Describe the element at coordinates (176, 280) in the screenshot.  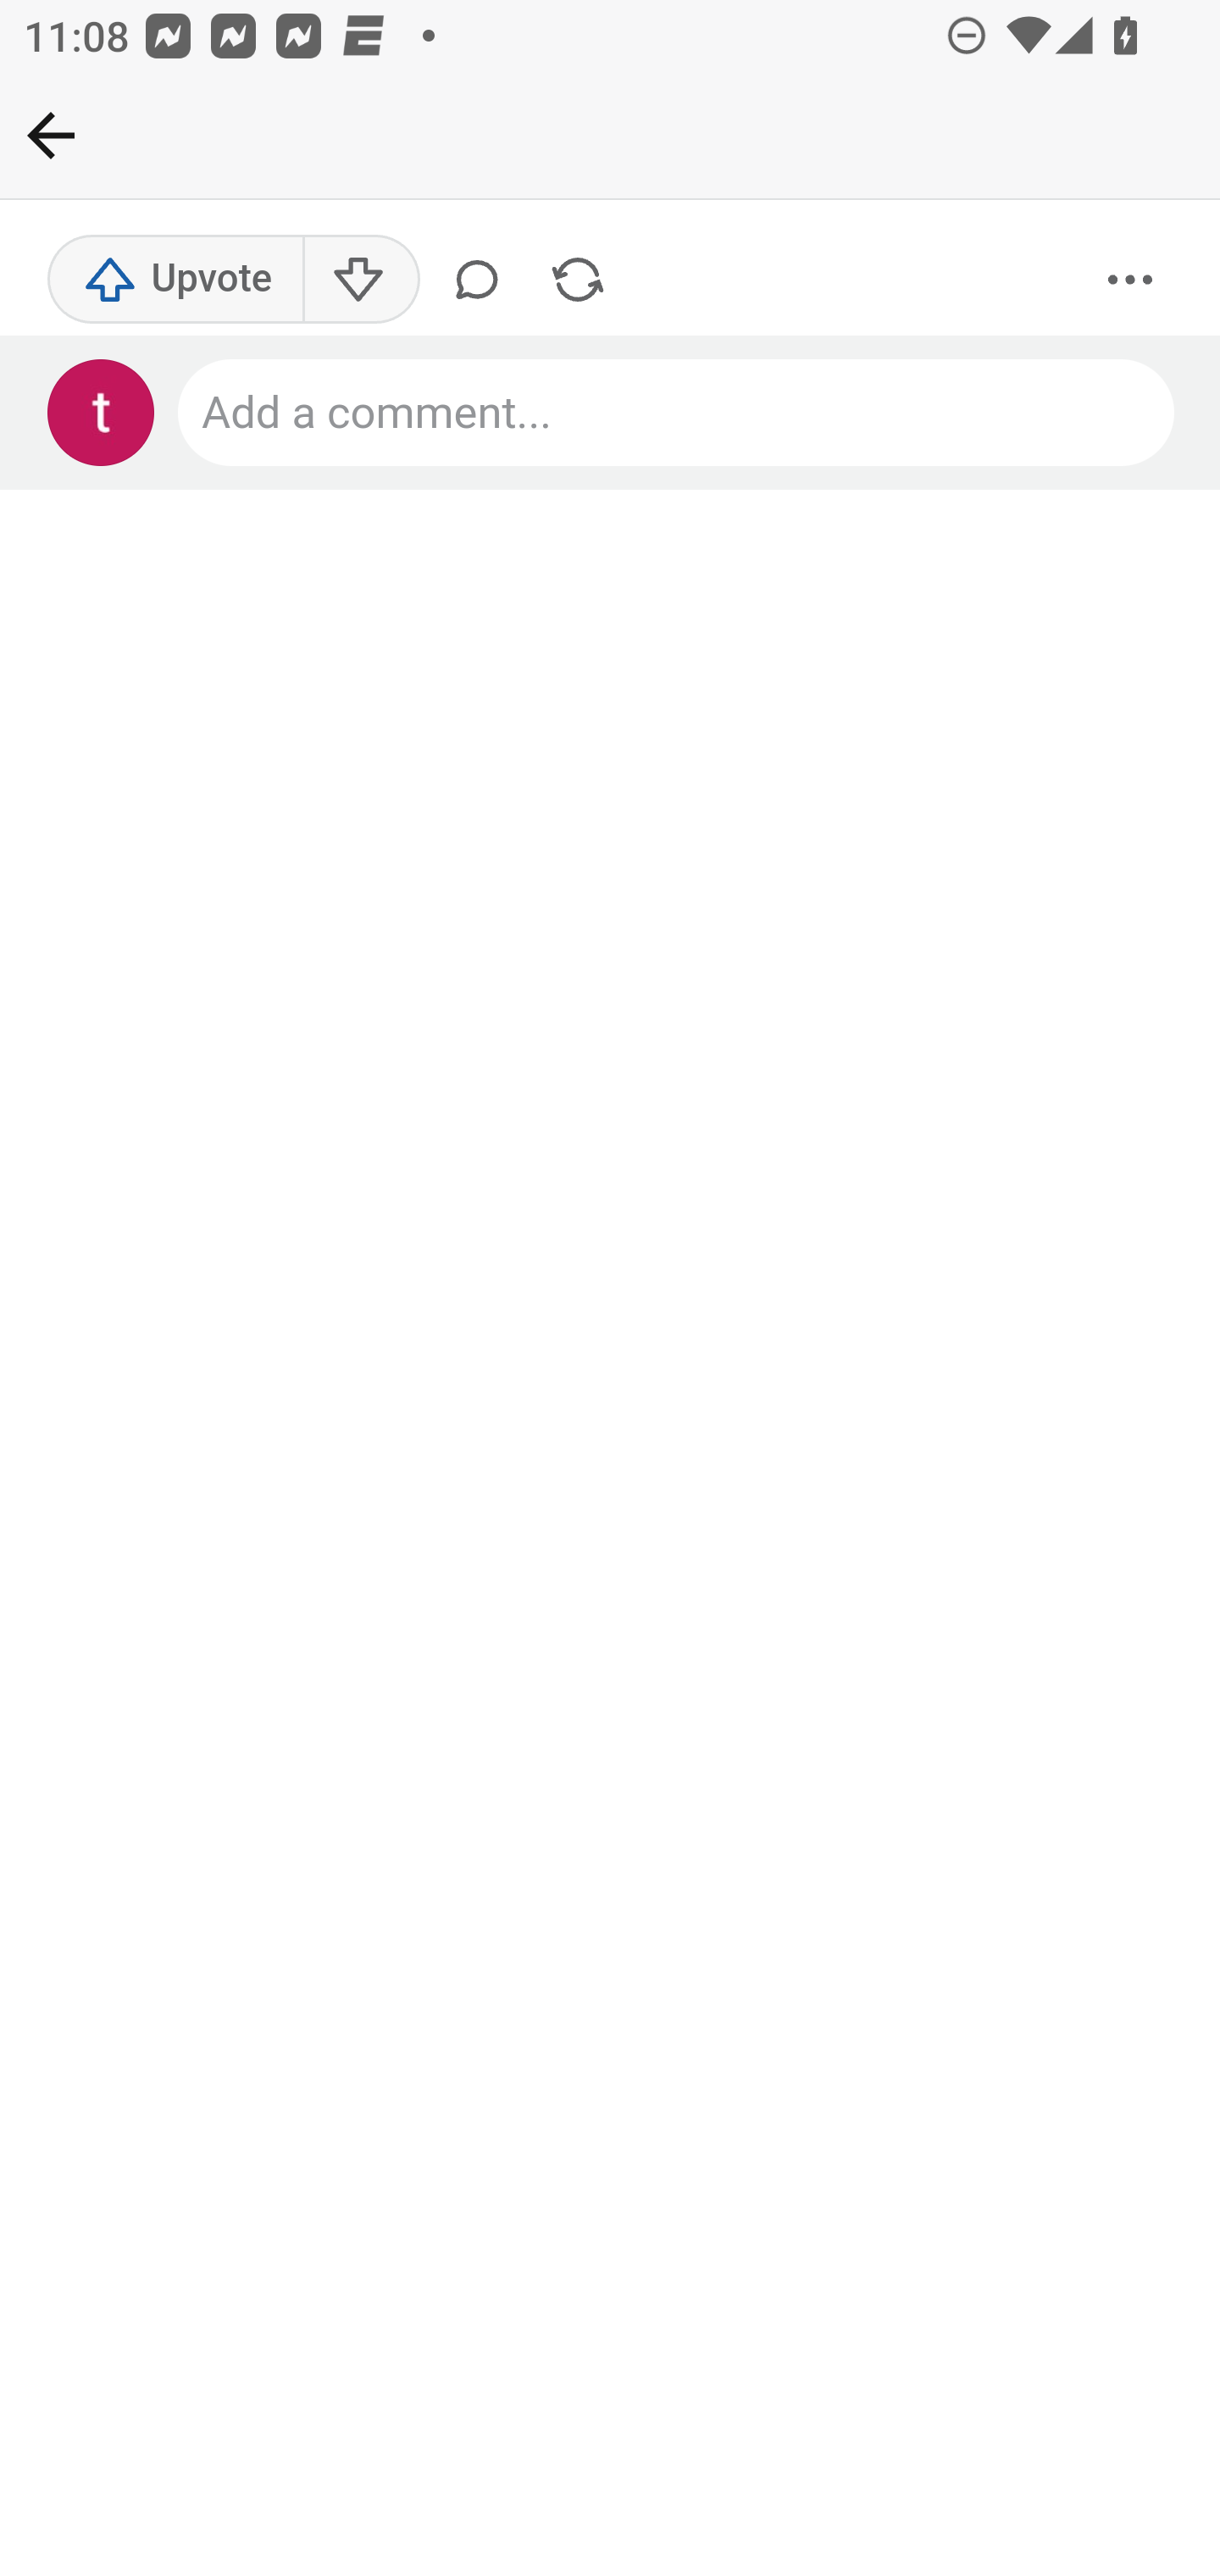
I see `Upvote` at that location.